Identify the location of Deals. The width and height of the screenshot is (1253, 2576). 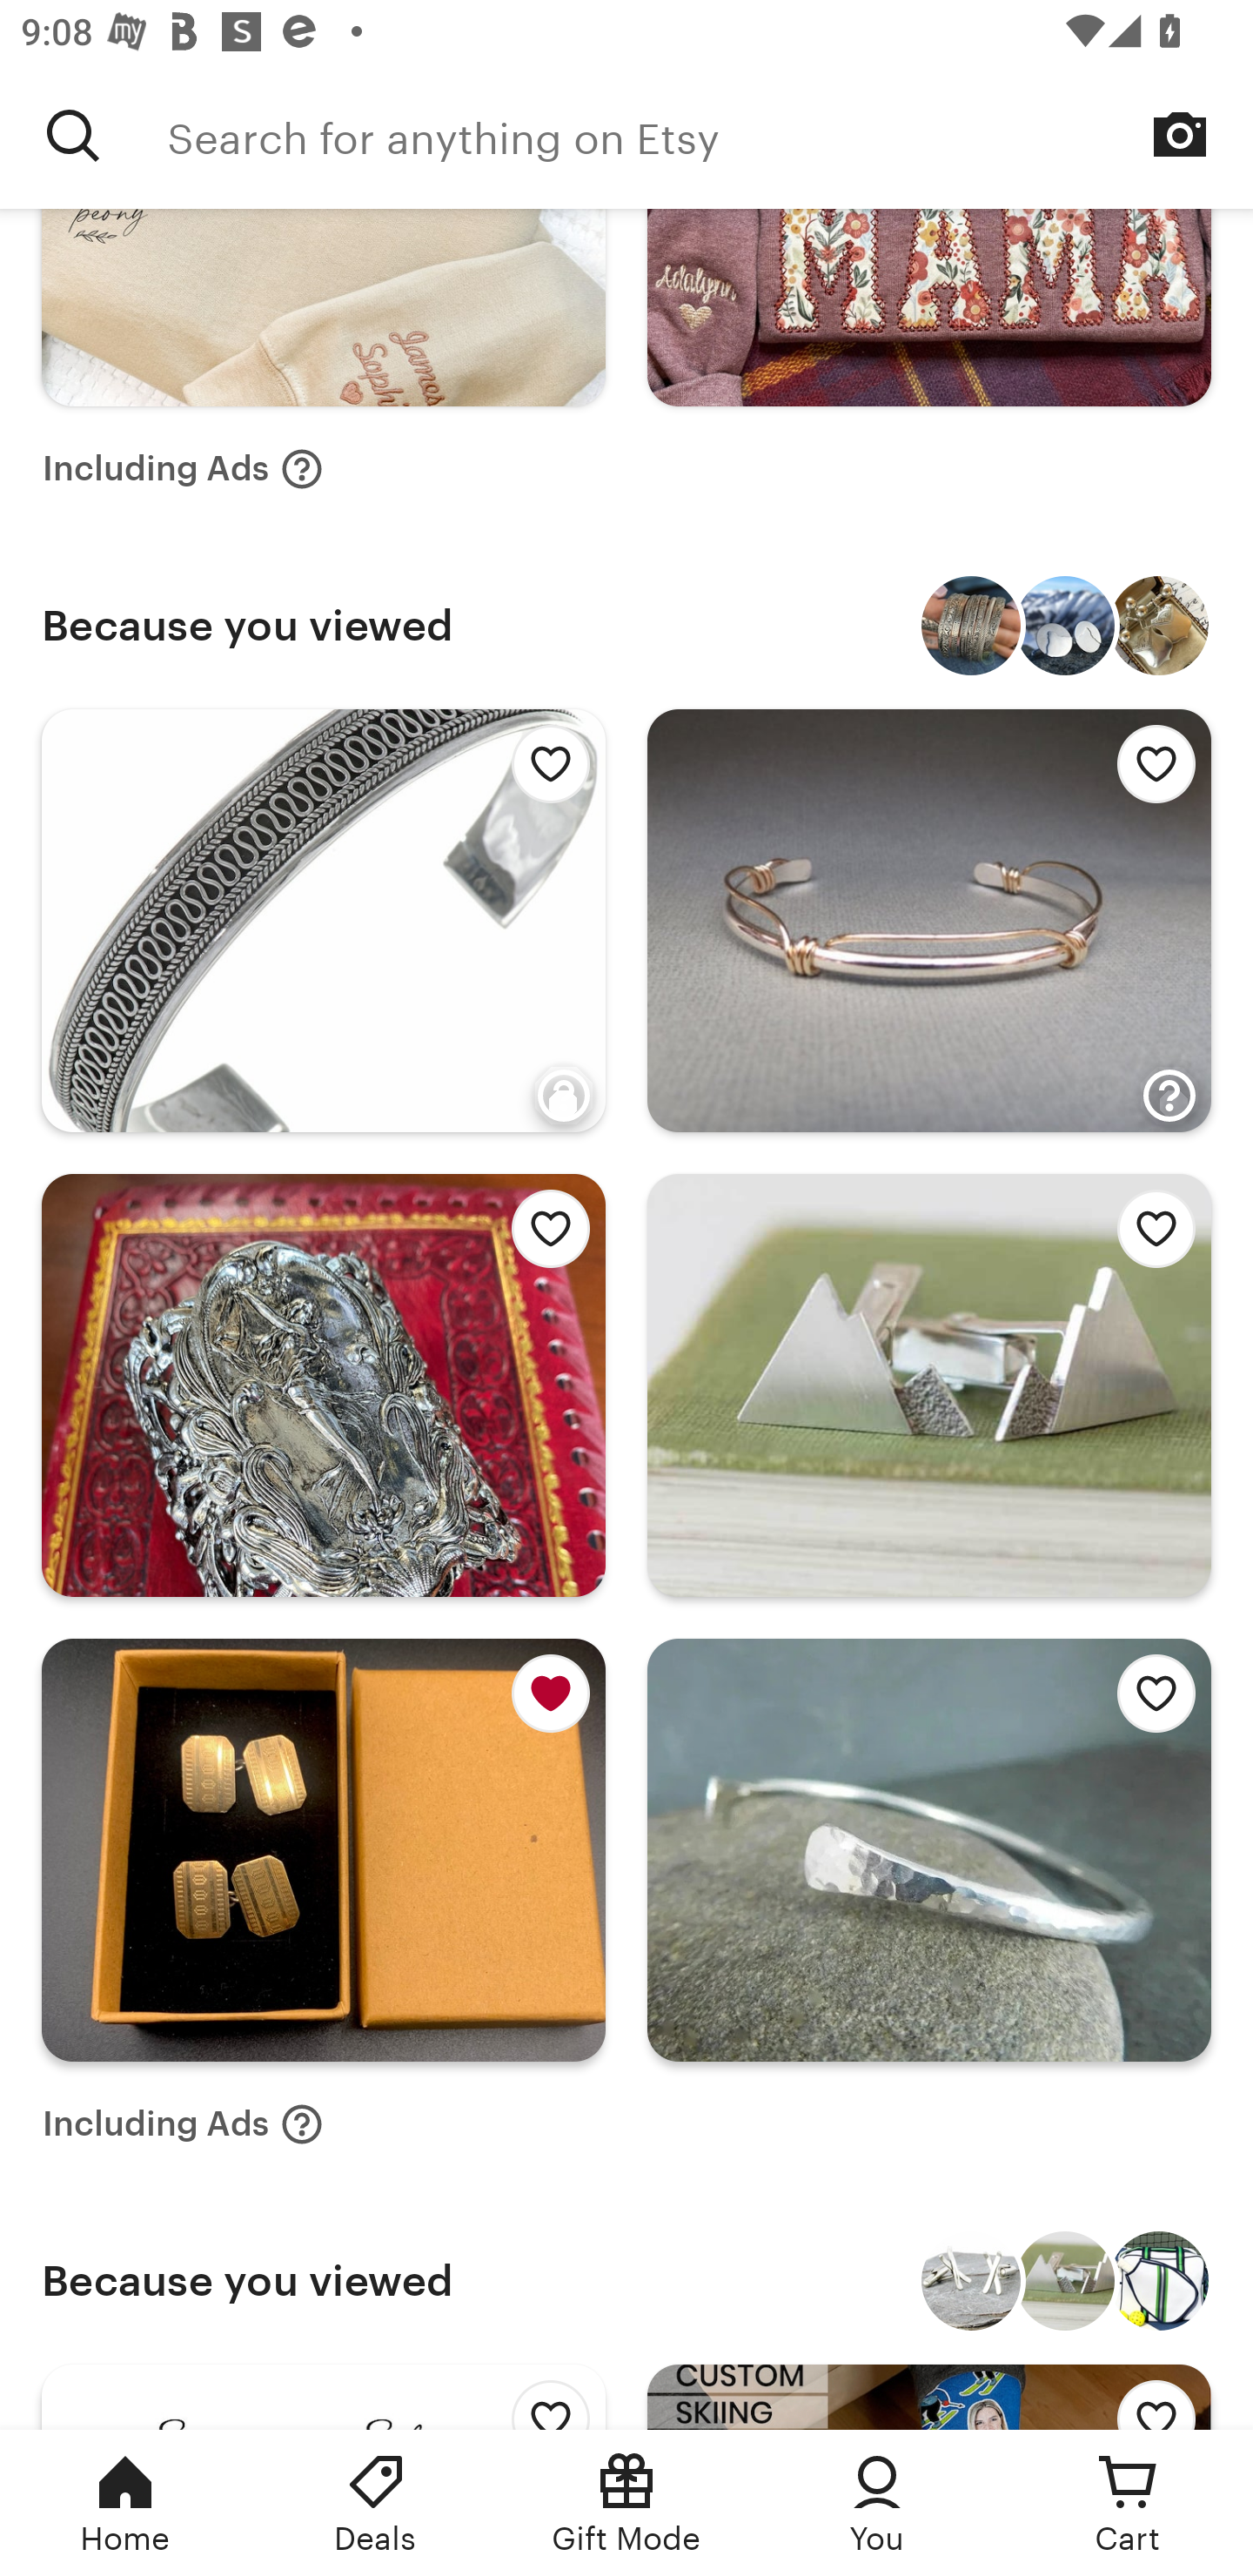
(376, 2503).